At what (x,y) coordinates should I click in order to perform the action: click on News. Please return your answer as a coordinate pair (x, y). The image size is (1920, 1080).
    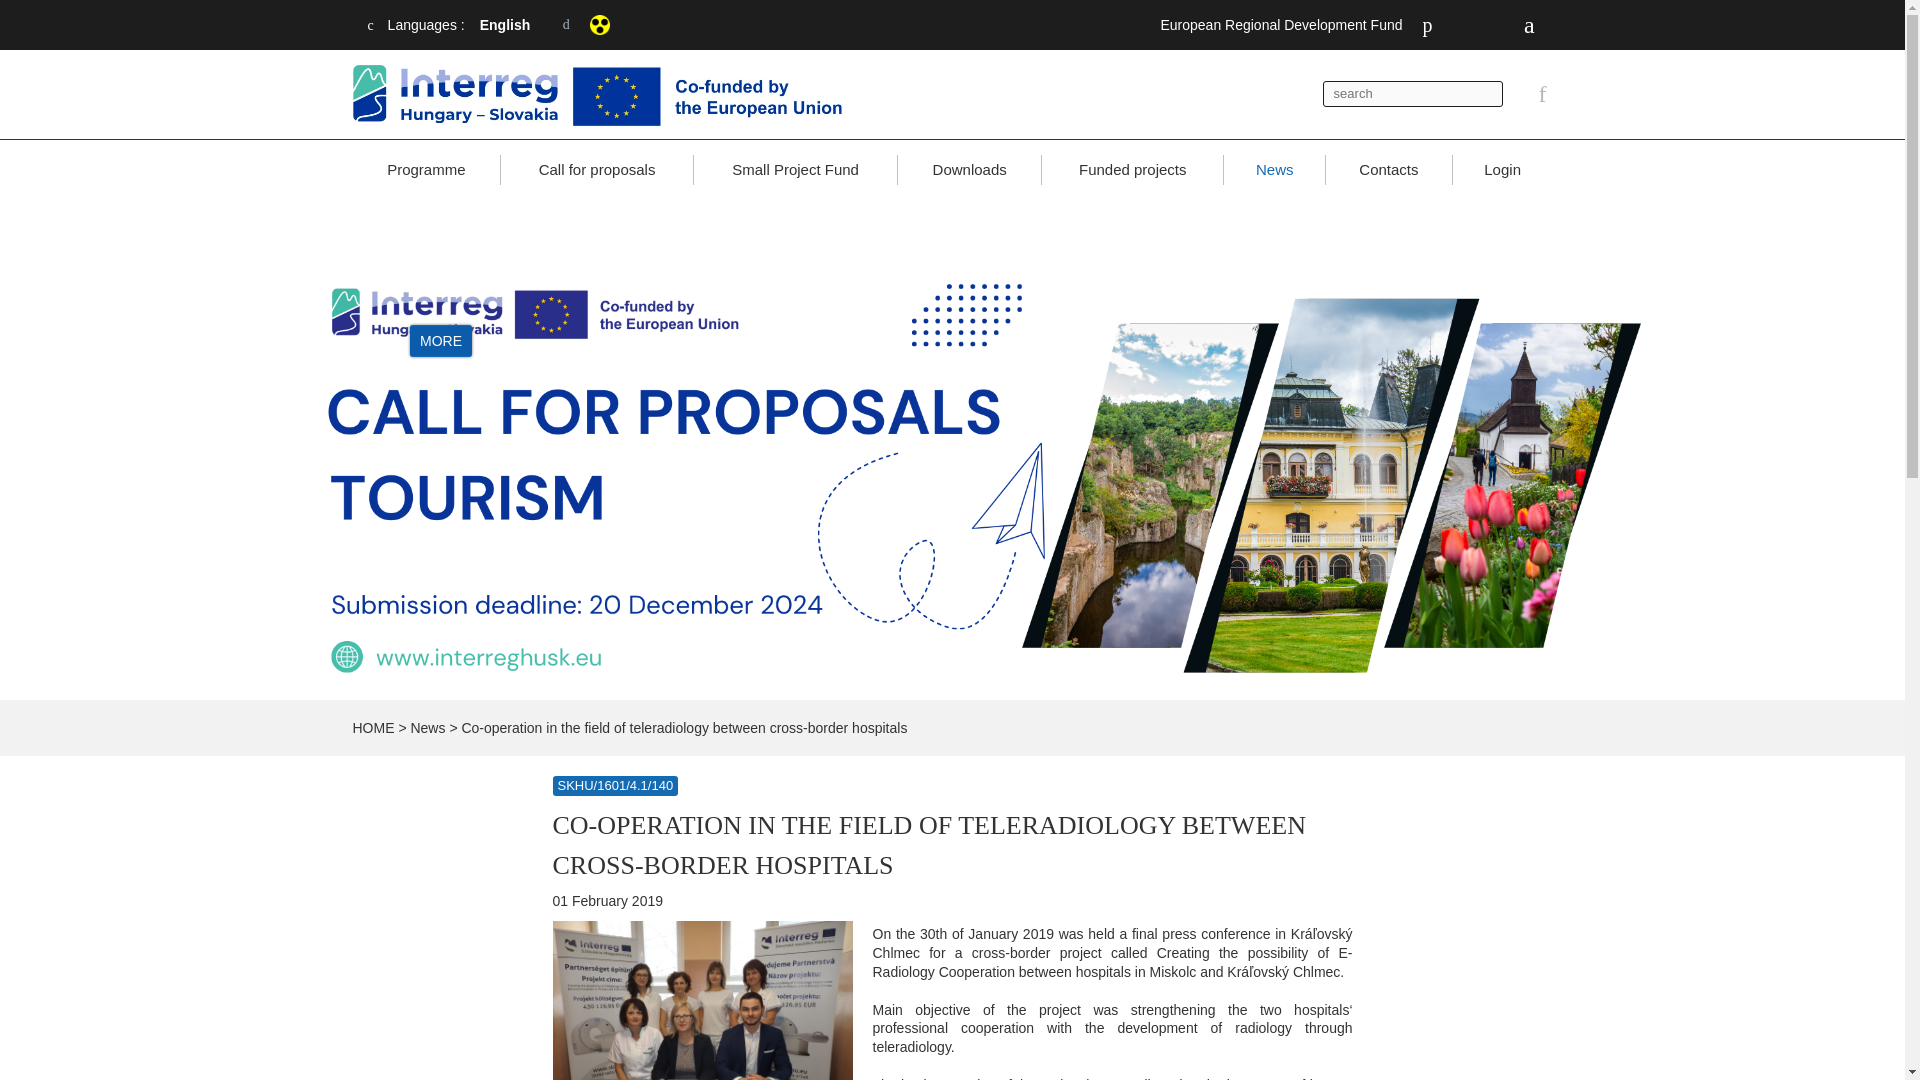
    Looking at the image, I should click on (1274, 170).